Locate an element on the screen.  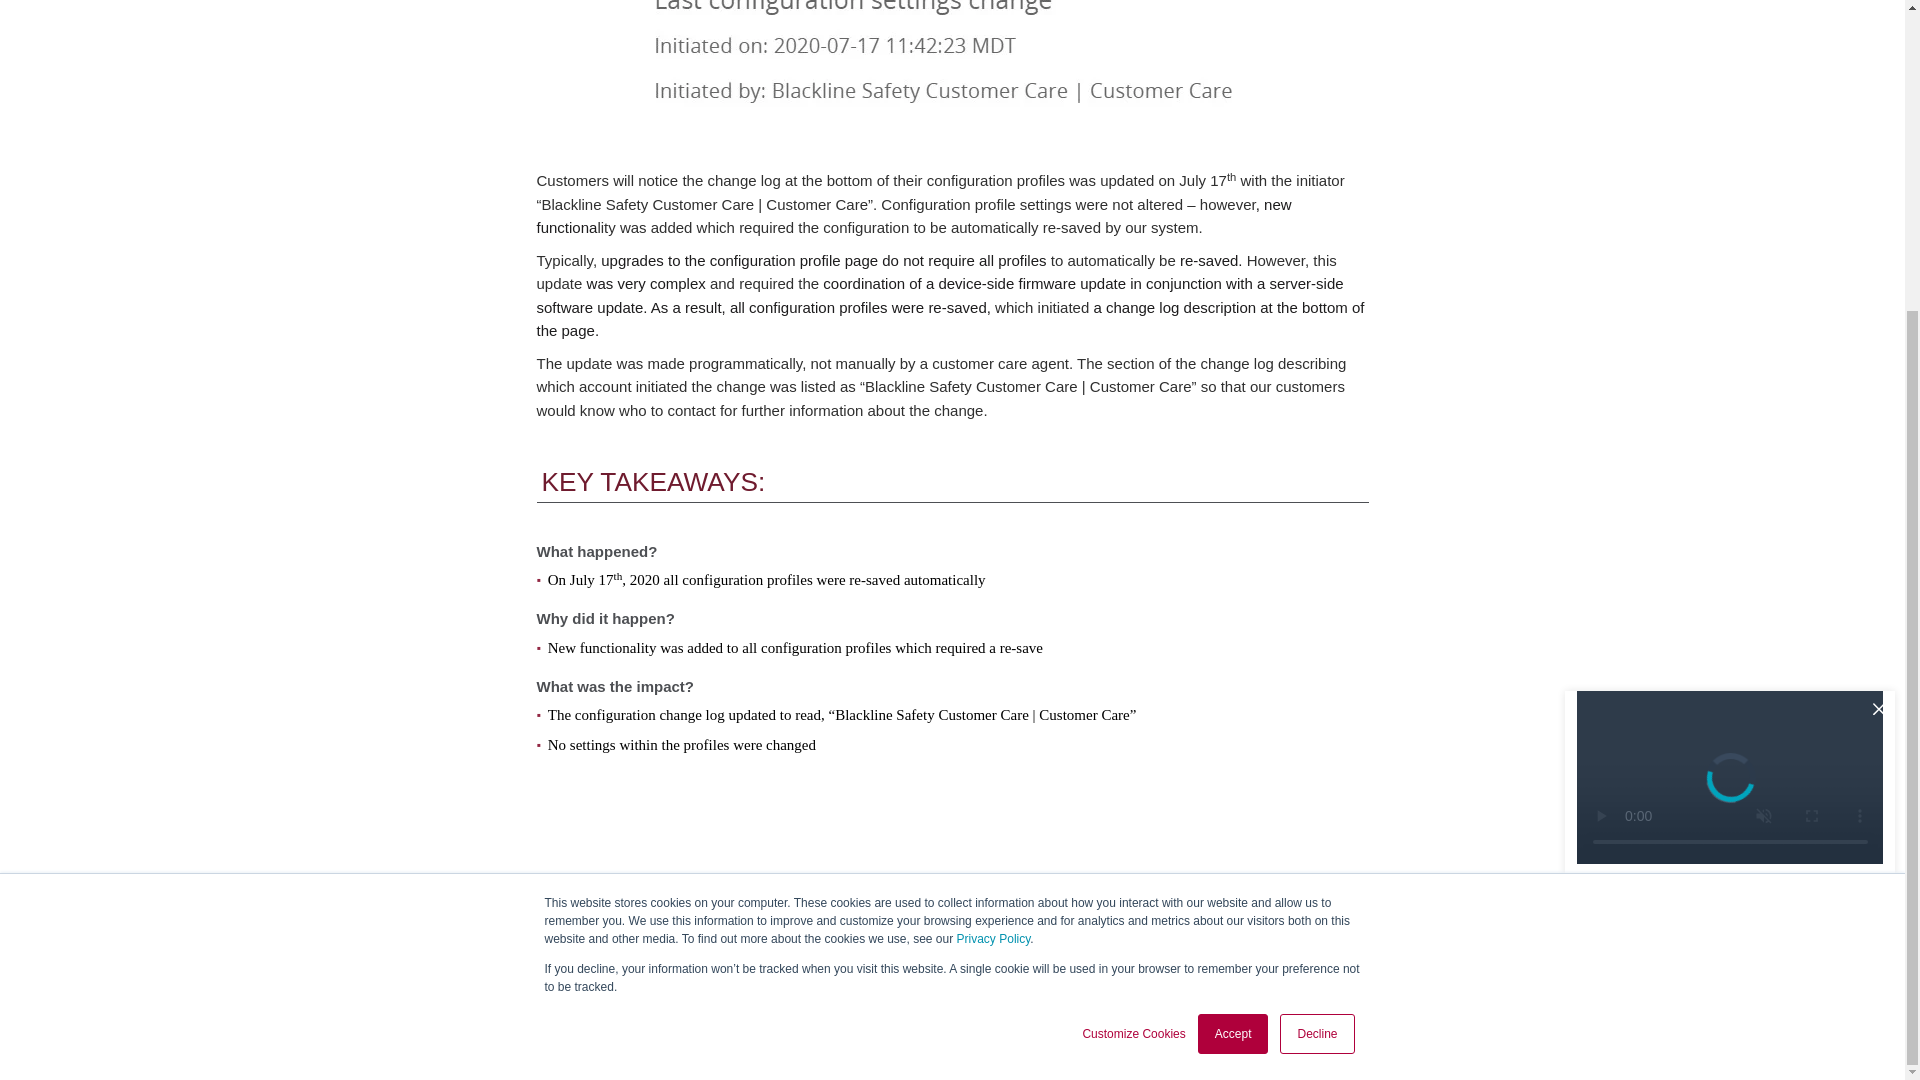
Customize Cookies is located at coordinates (1133, 610).